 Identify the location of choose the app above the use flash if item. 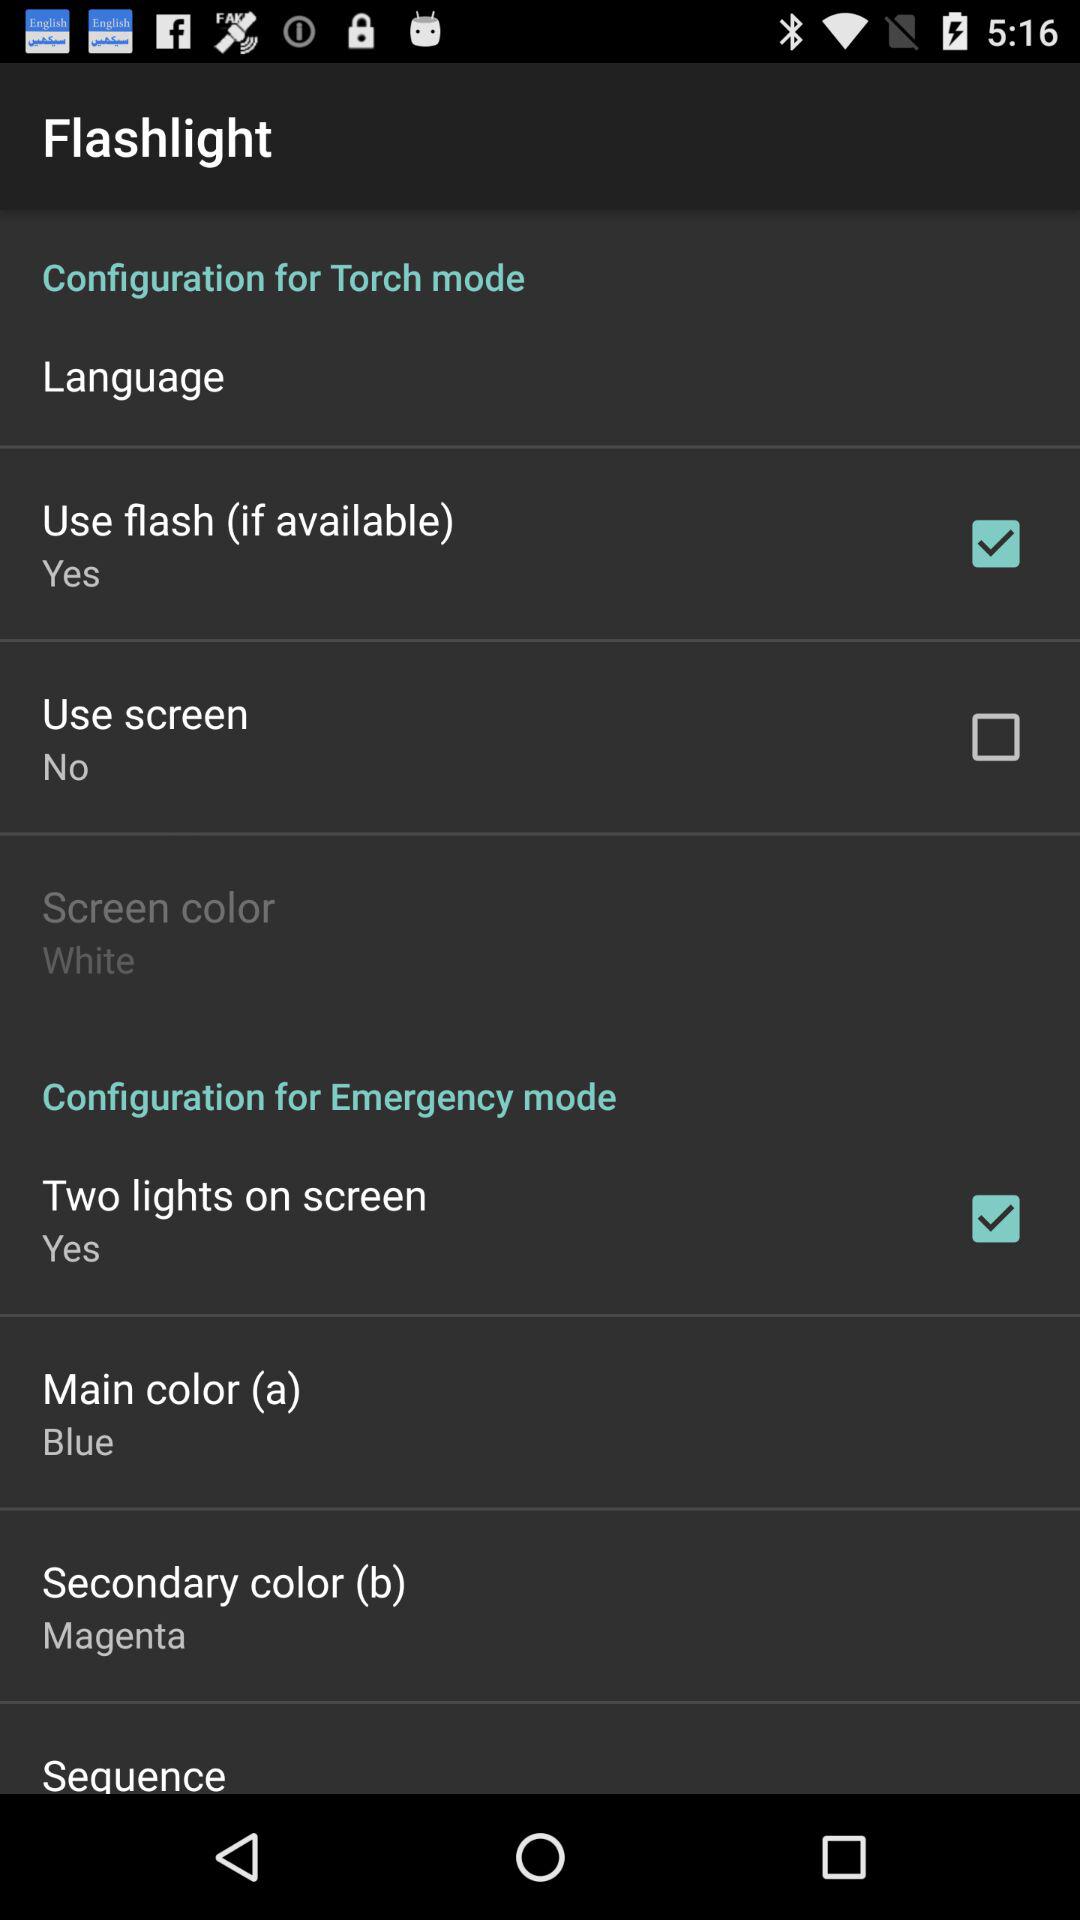
(133, 374).